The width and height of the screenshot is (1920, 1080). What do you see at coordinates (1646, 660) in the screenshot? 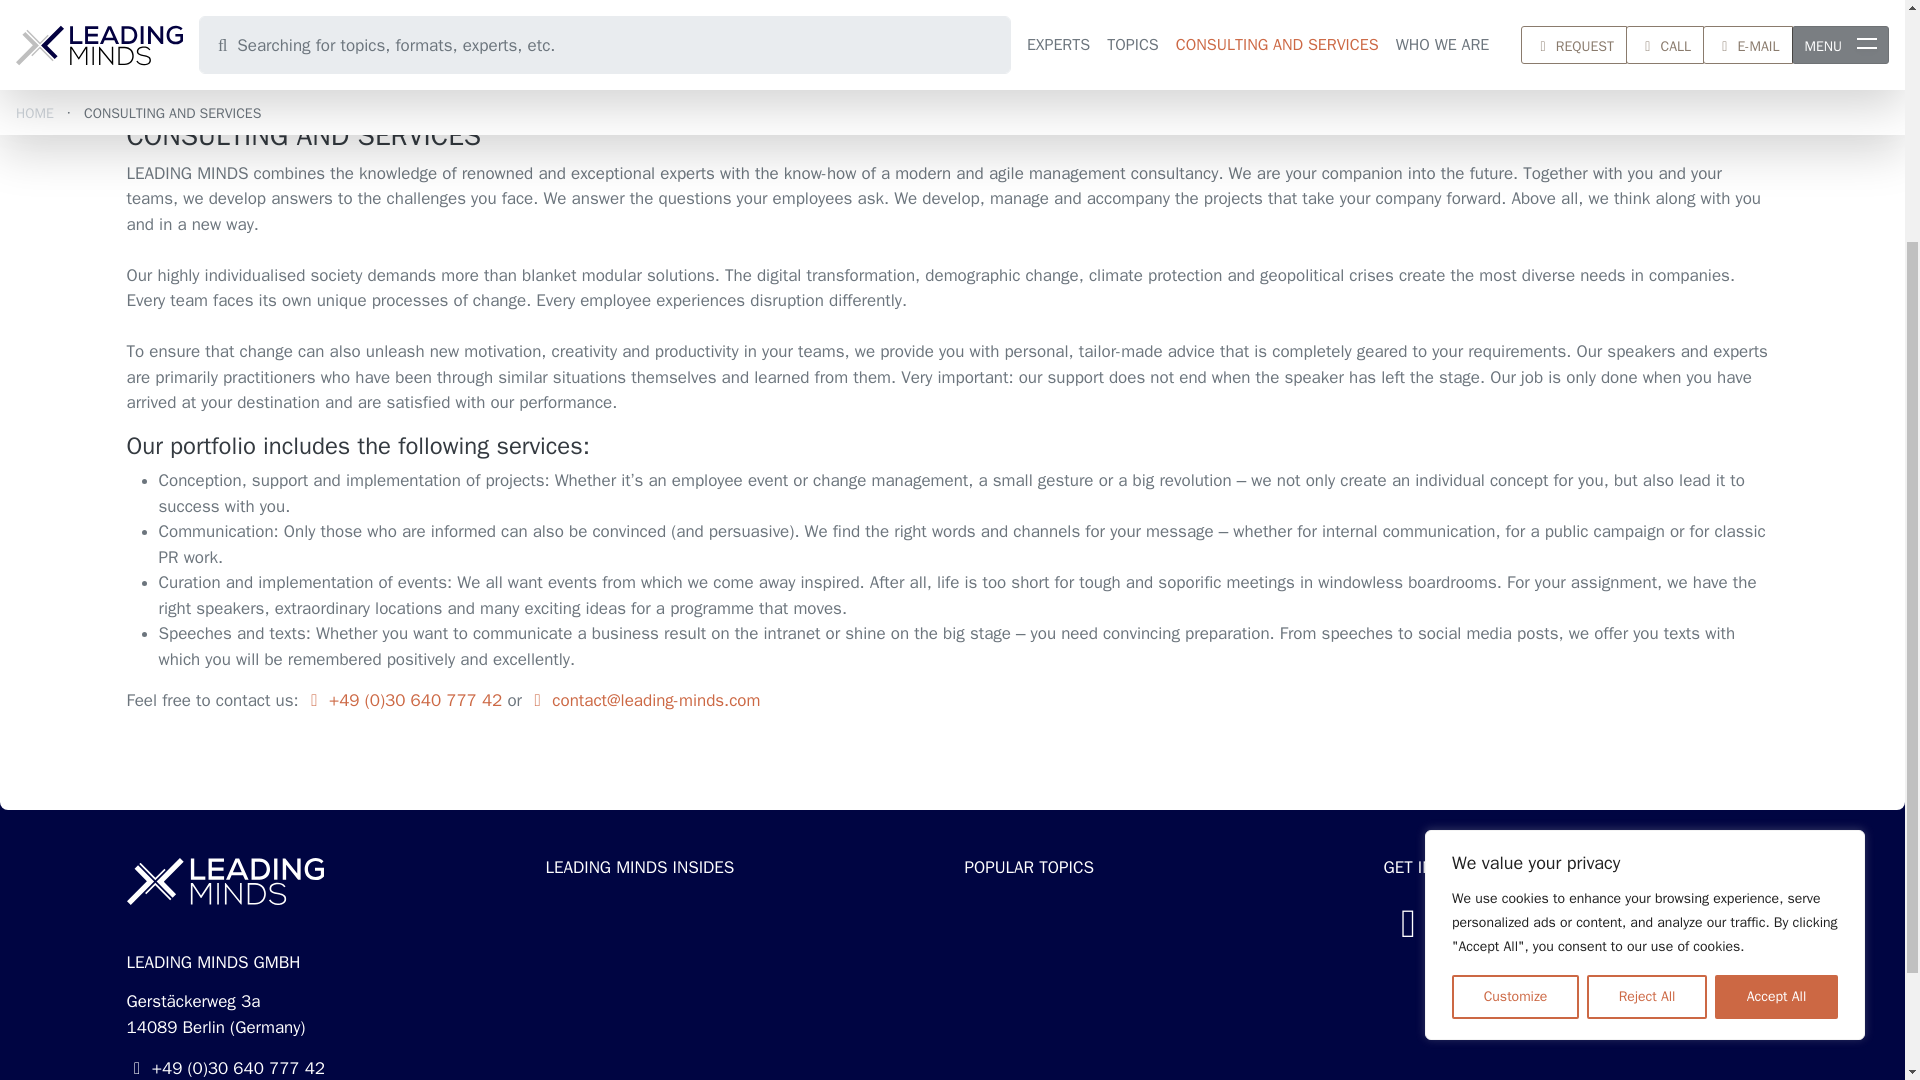
I see `Reject All` at bounding box center [1646, 660].